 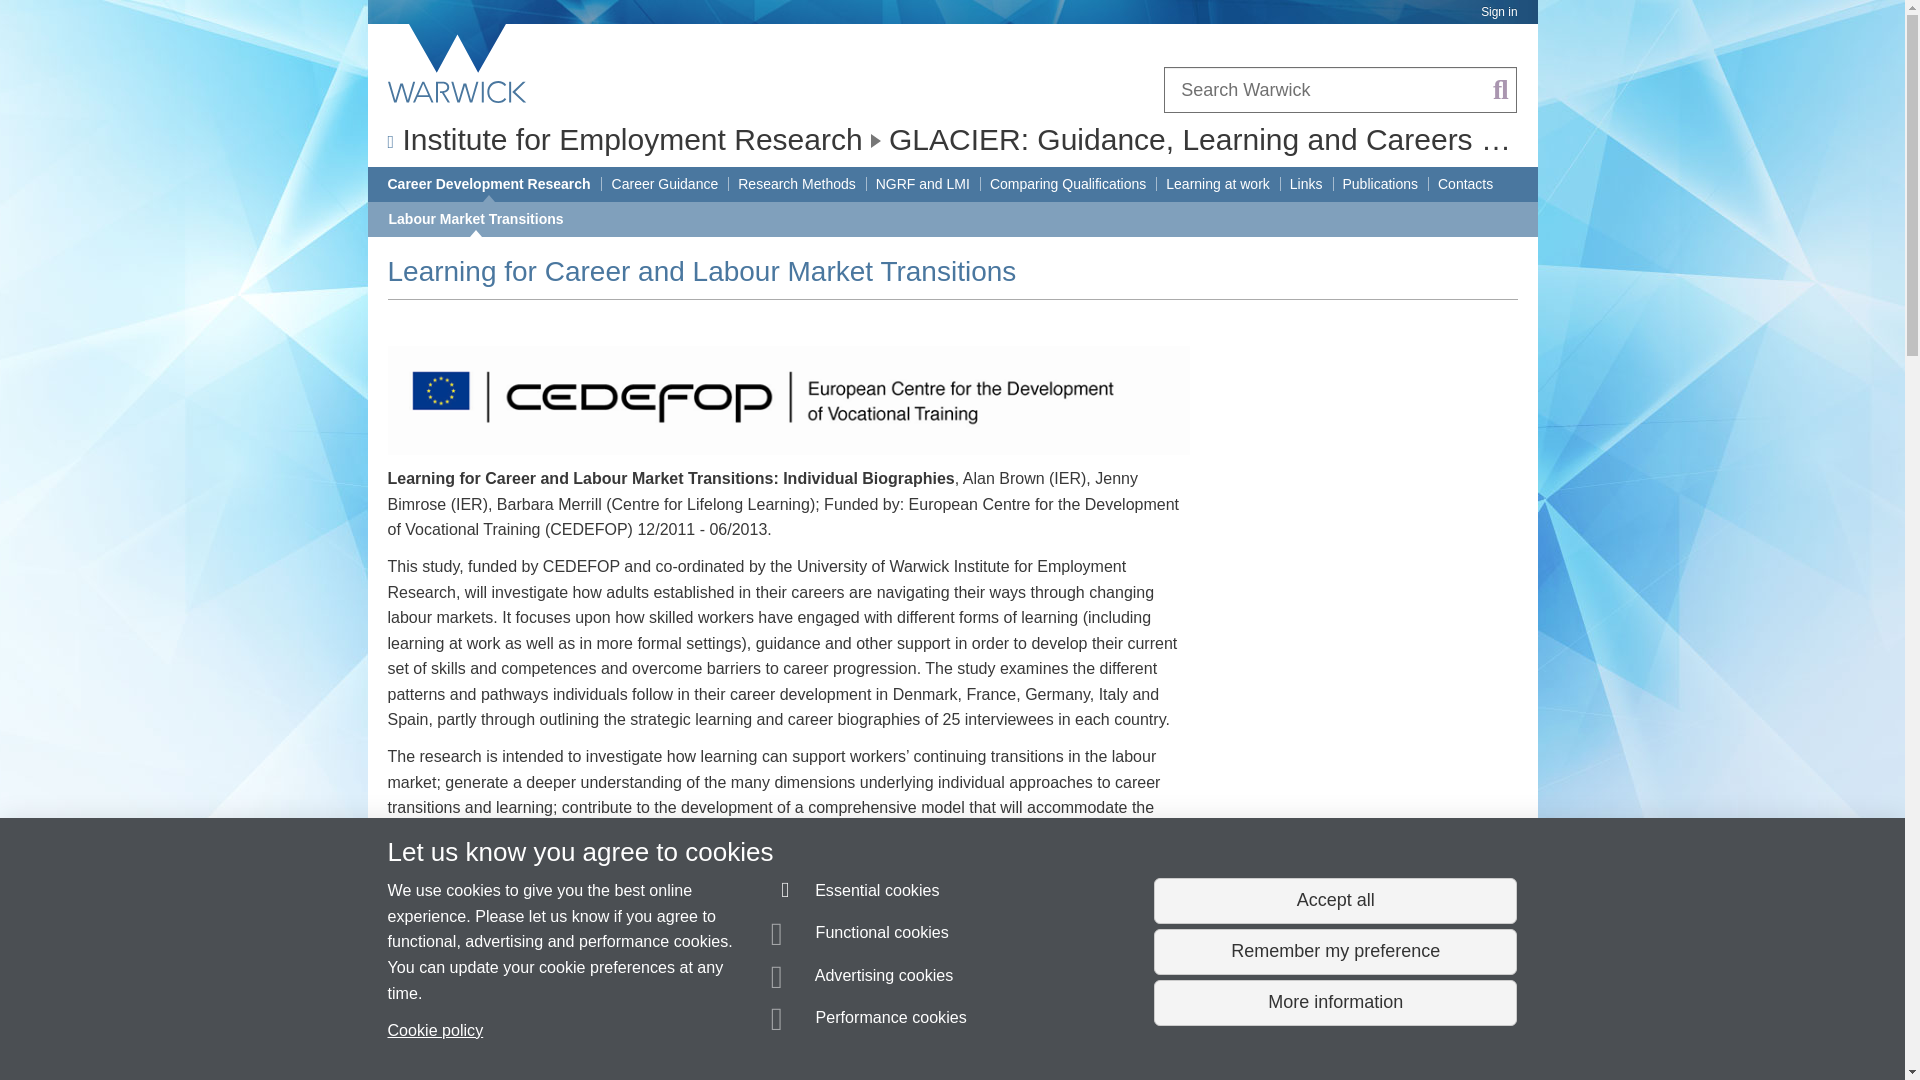 I want to click on GLACIER: Guidance, Learning and Careers at IER, so click(x=1226, y=139).